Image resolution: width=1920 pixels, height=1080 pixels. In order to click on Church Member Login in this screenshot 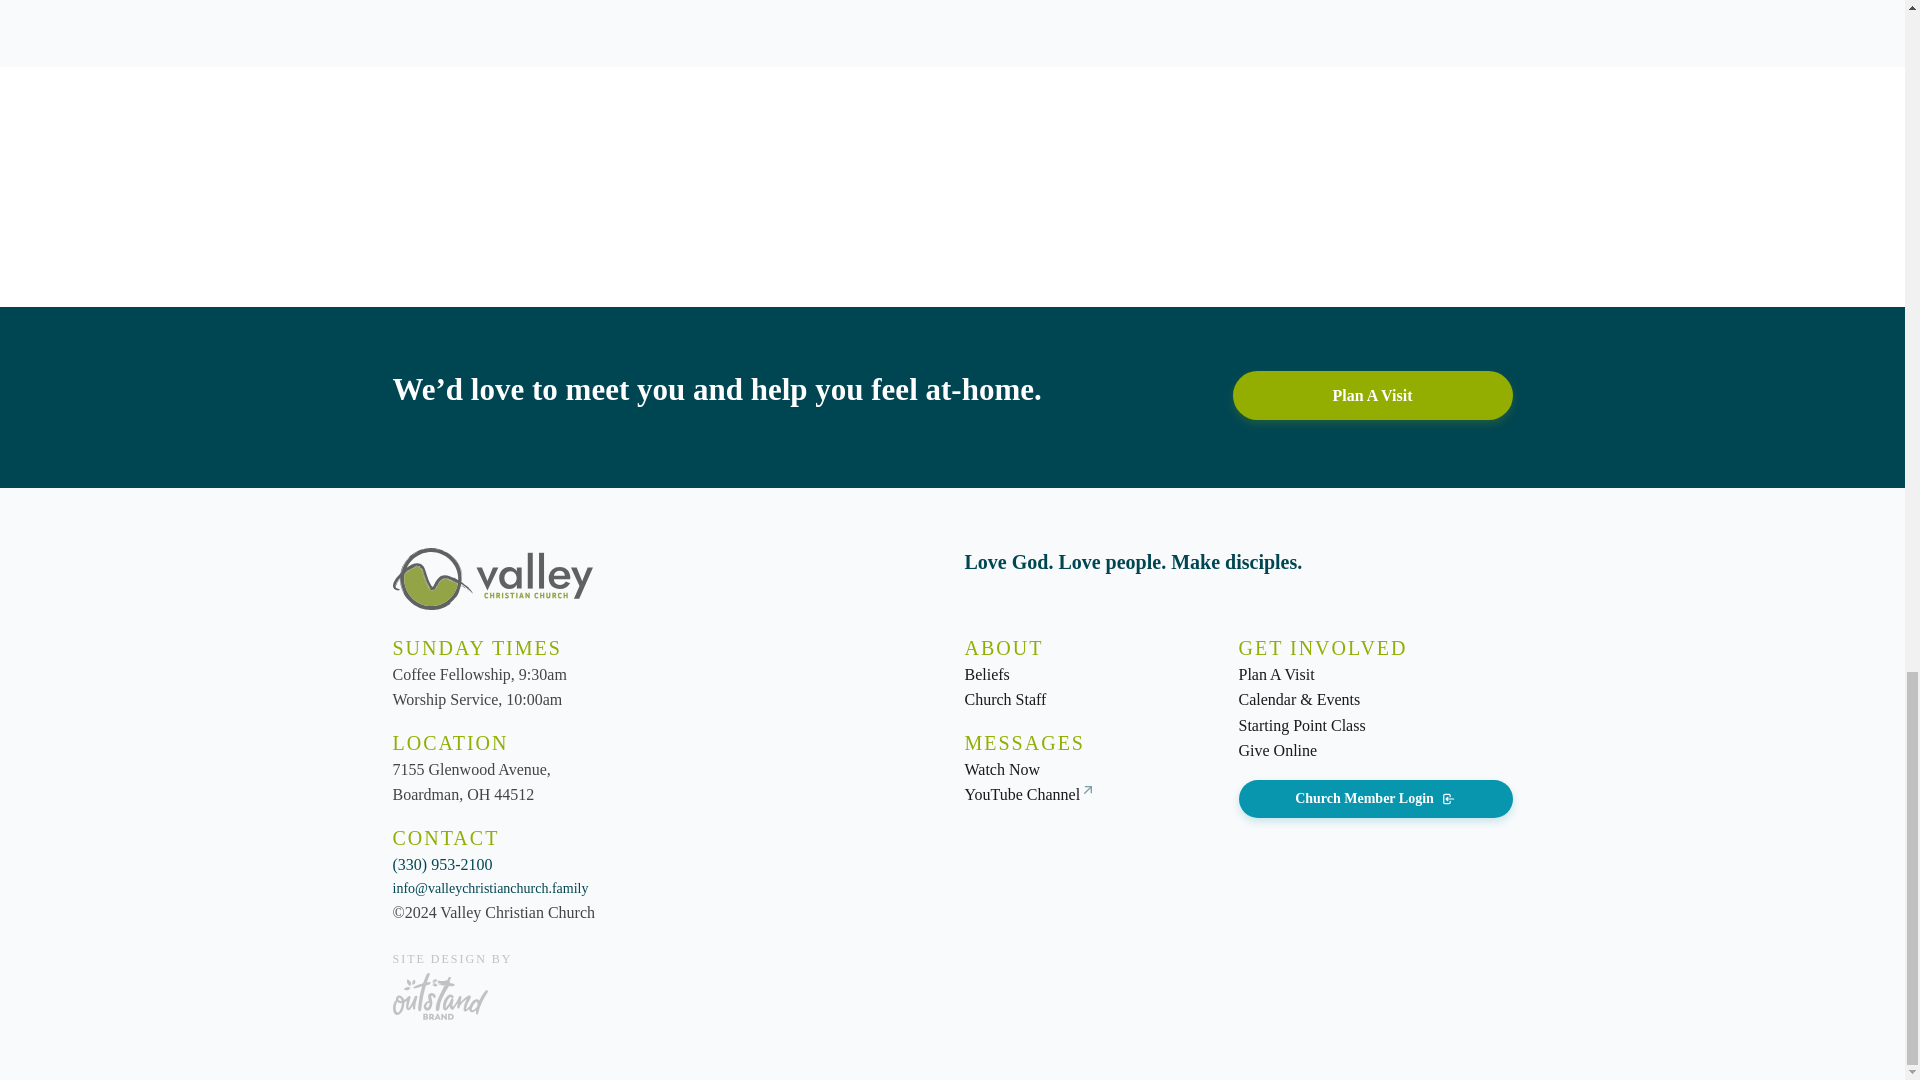, I will do `click(1375, 798)`.